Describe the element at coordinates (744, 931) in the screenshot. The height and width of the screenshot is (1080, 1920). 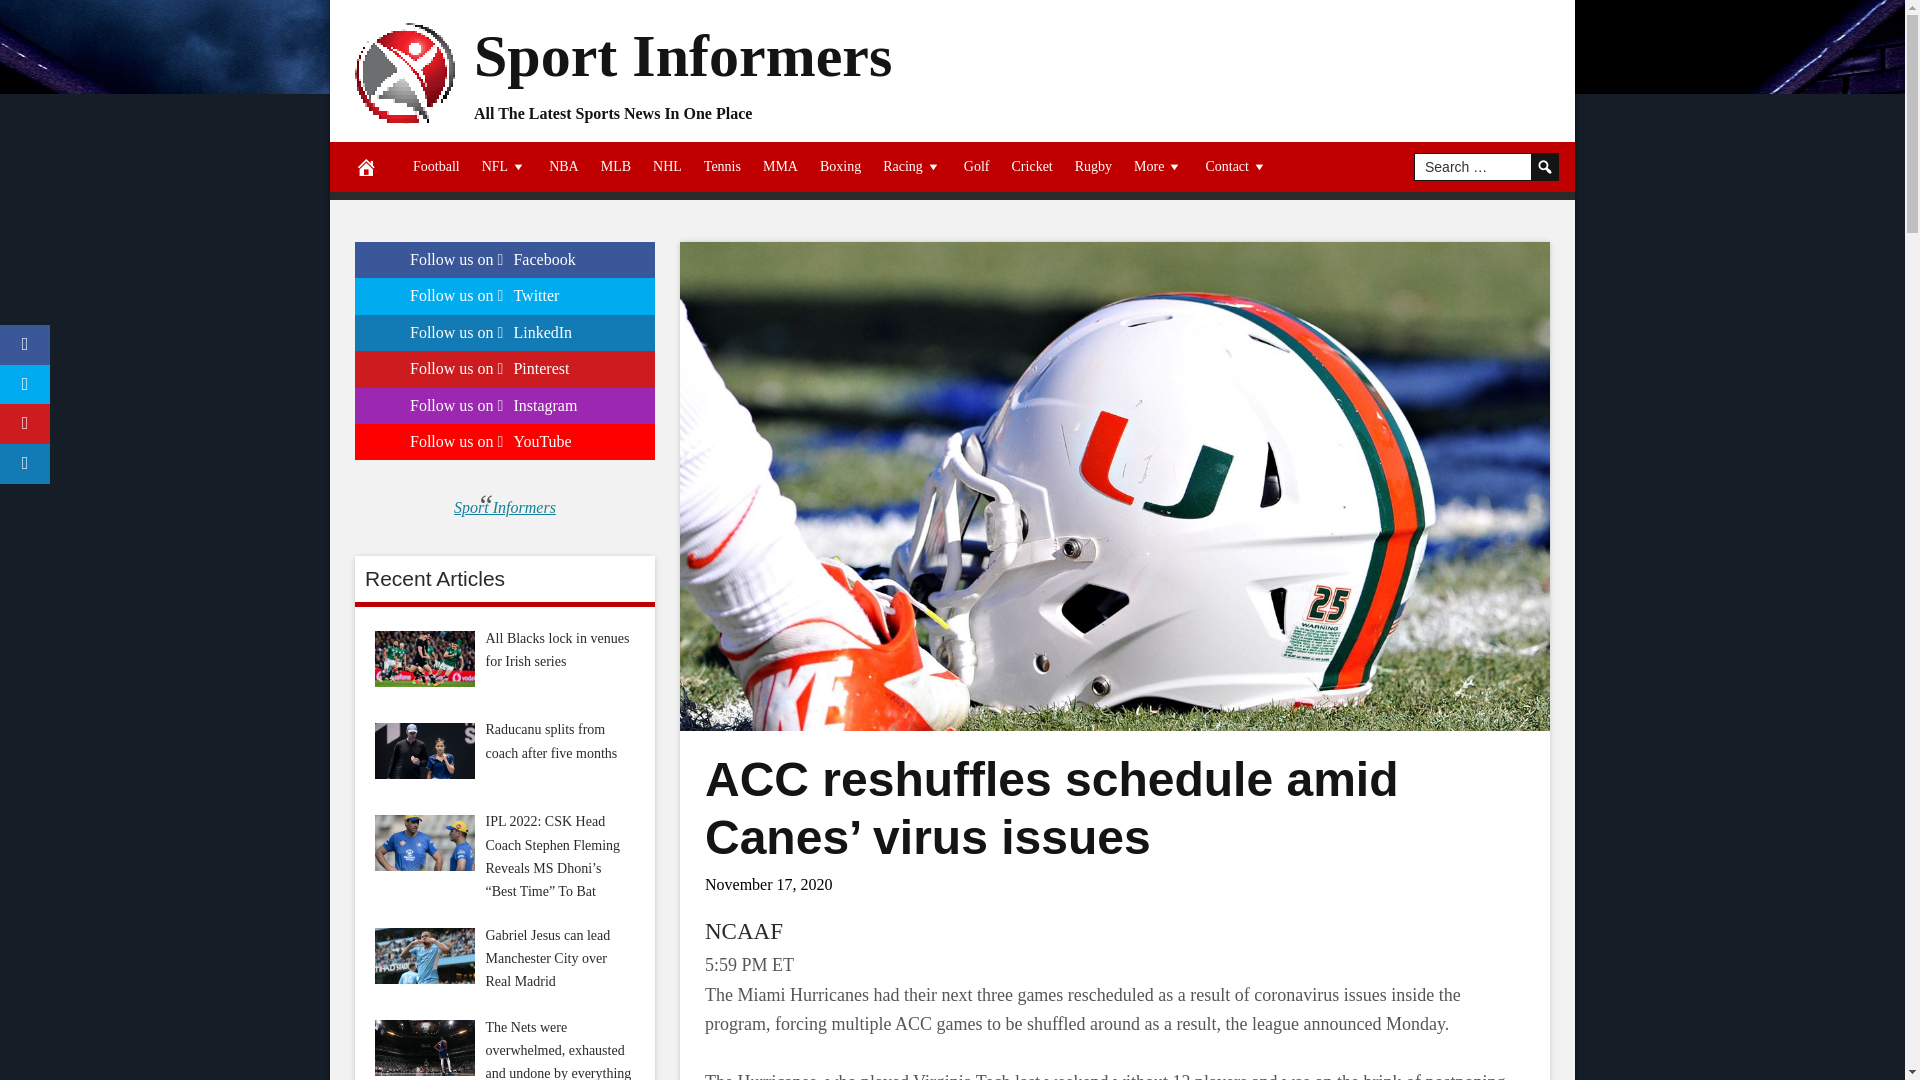
I see `NCAAF` at that location.